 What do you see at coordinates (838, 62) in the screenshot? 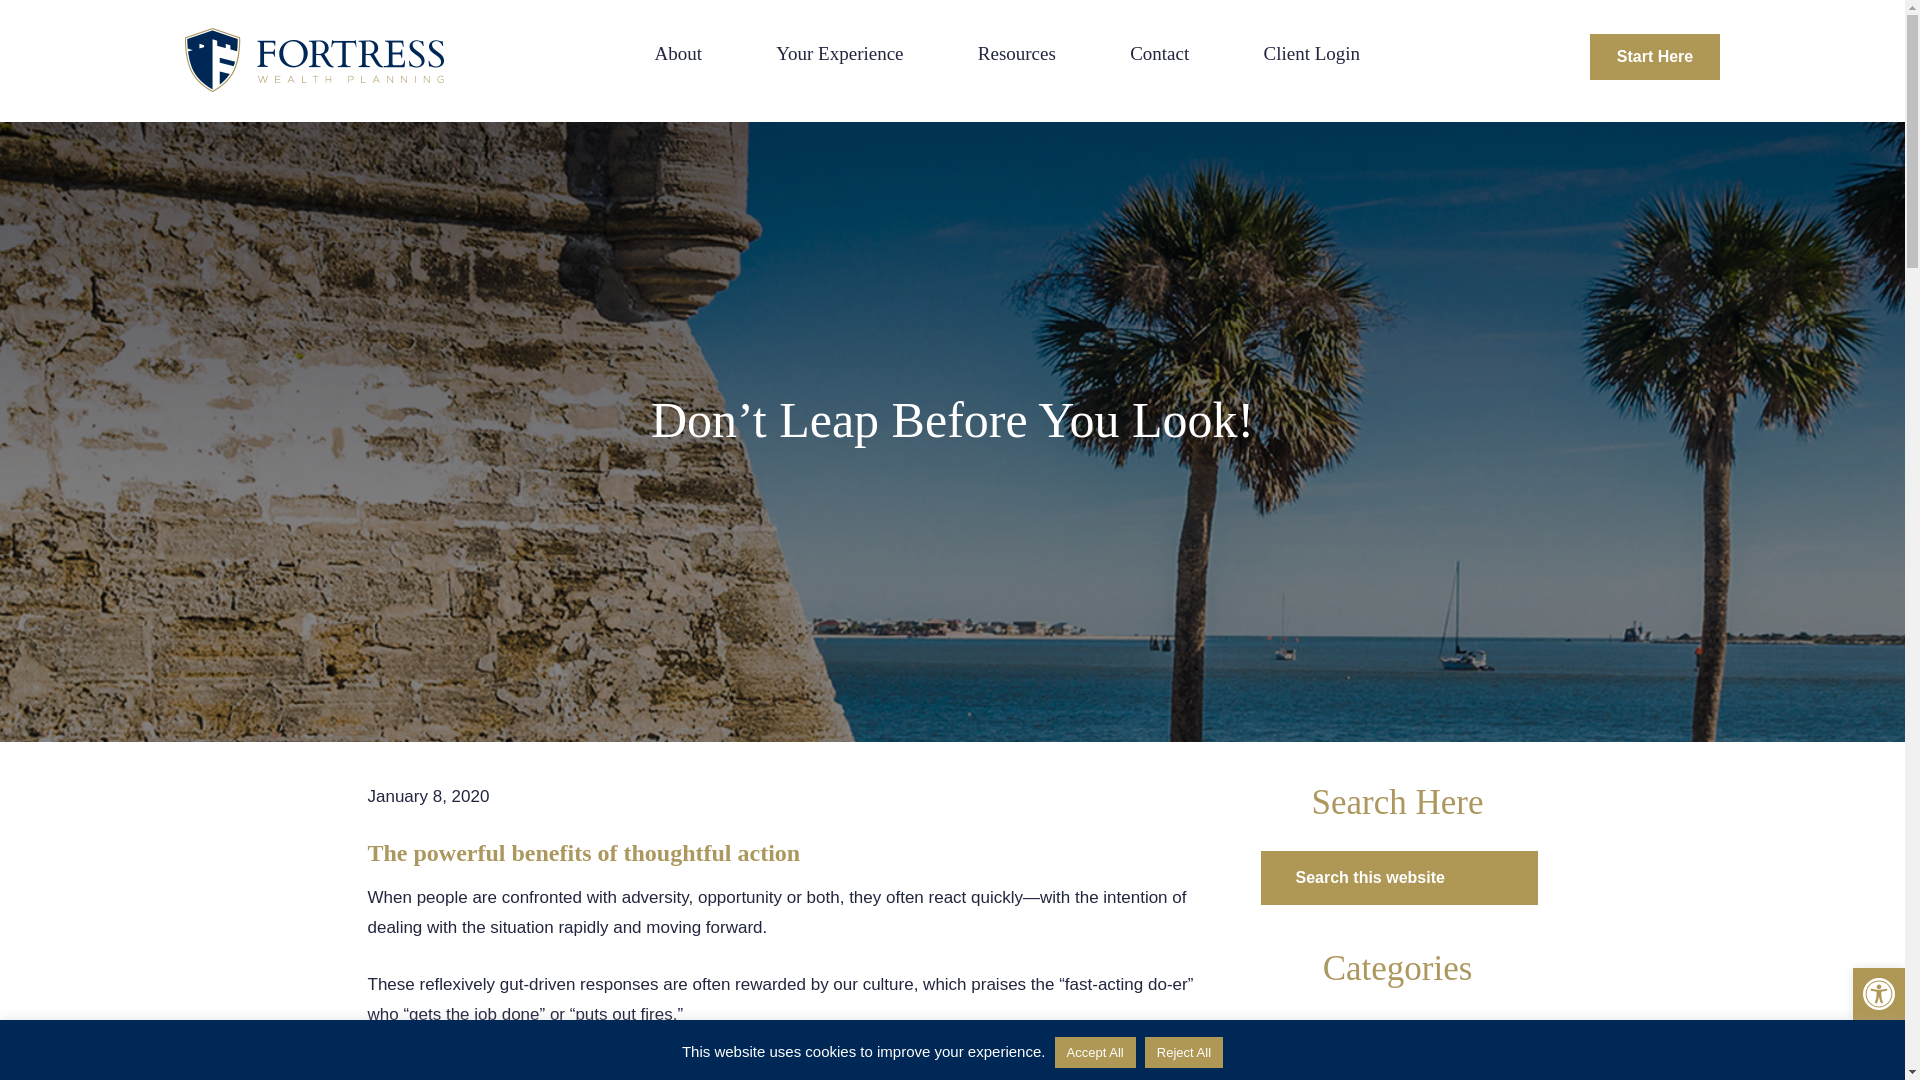
I see `Your Experience` at bounding box center [838, 62].